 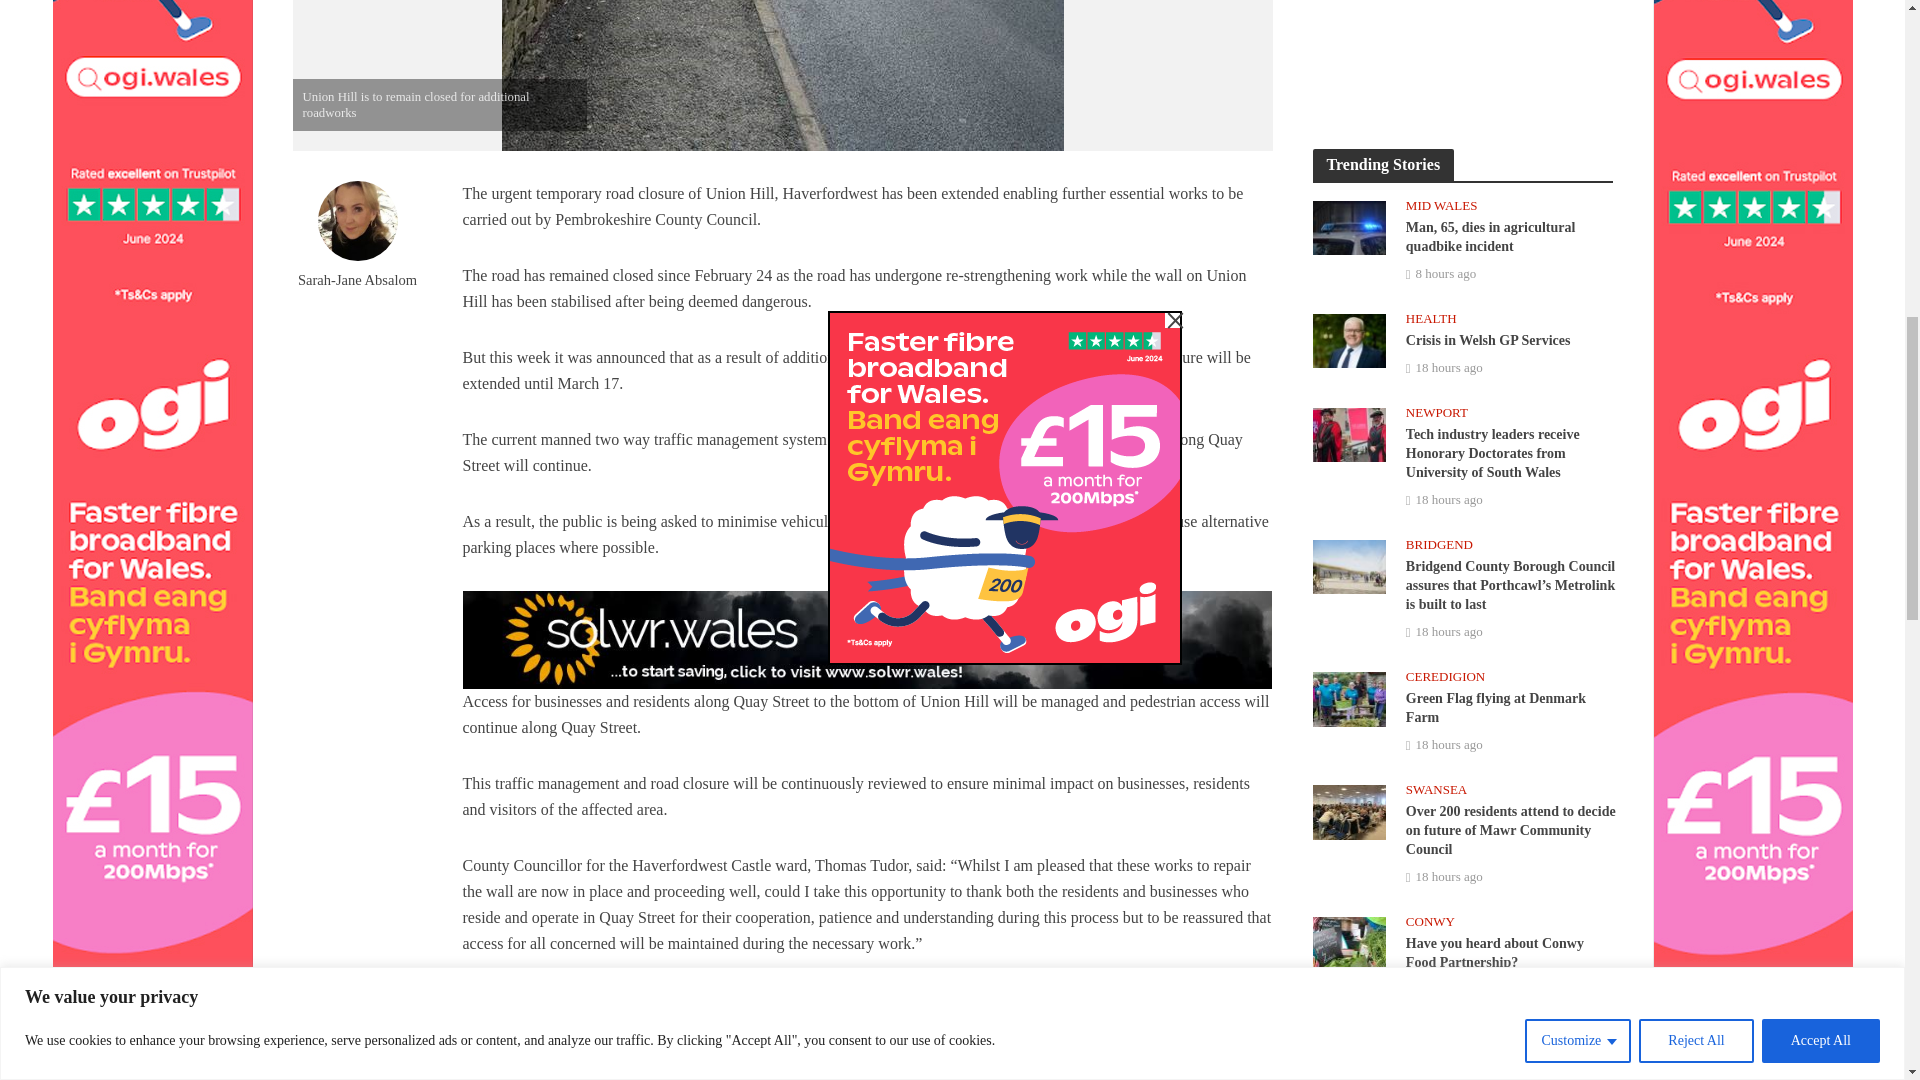 I want to click on Man, 65, dies in agricultural quadbike incident, so click(x=1348, y=226).